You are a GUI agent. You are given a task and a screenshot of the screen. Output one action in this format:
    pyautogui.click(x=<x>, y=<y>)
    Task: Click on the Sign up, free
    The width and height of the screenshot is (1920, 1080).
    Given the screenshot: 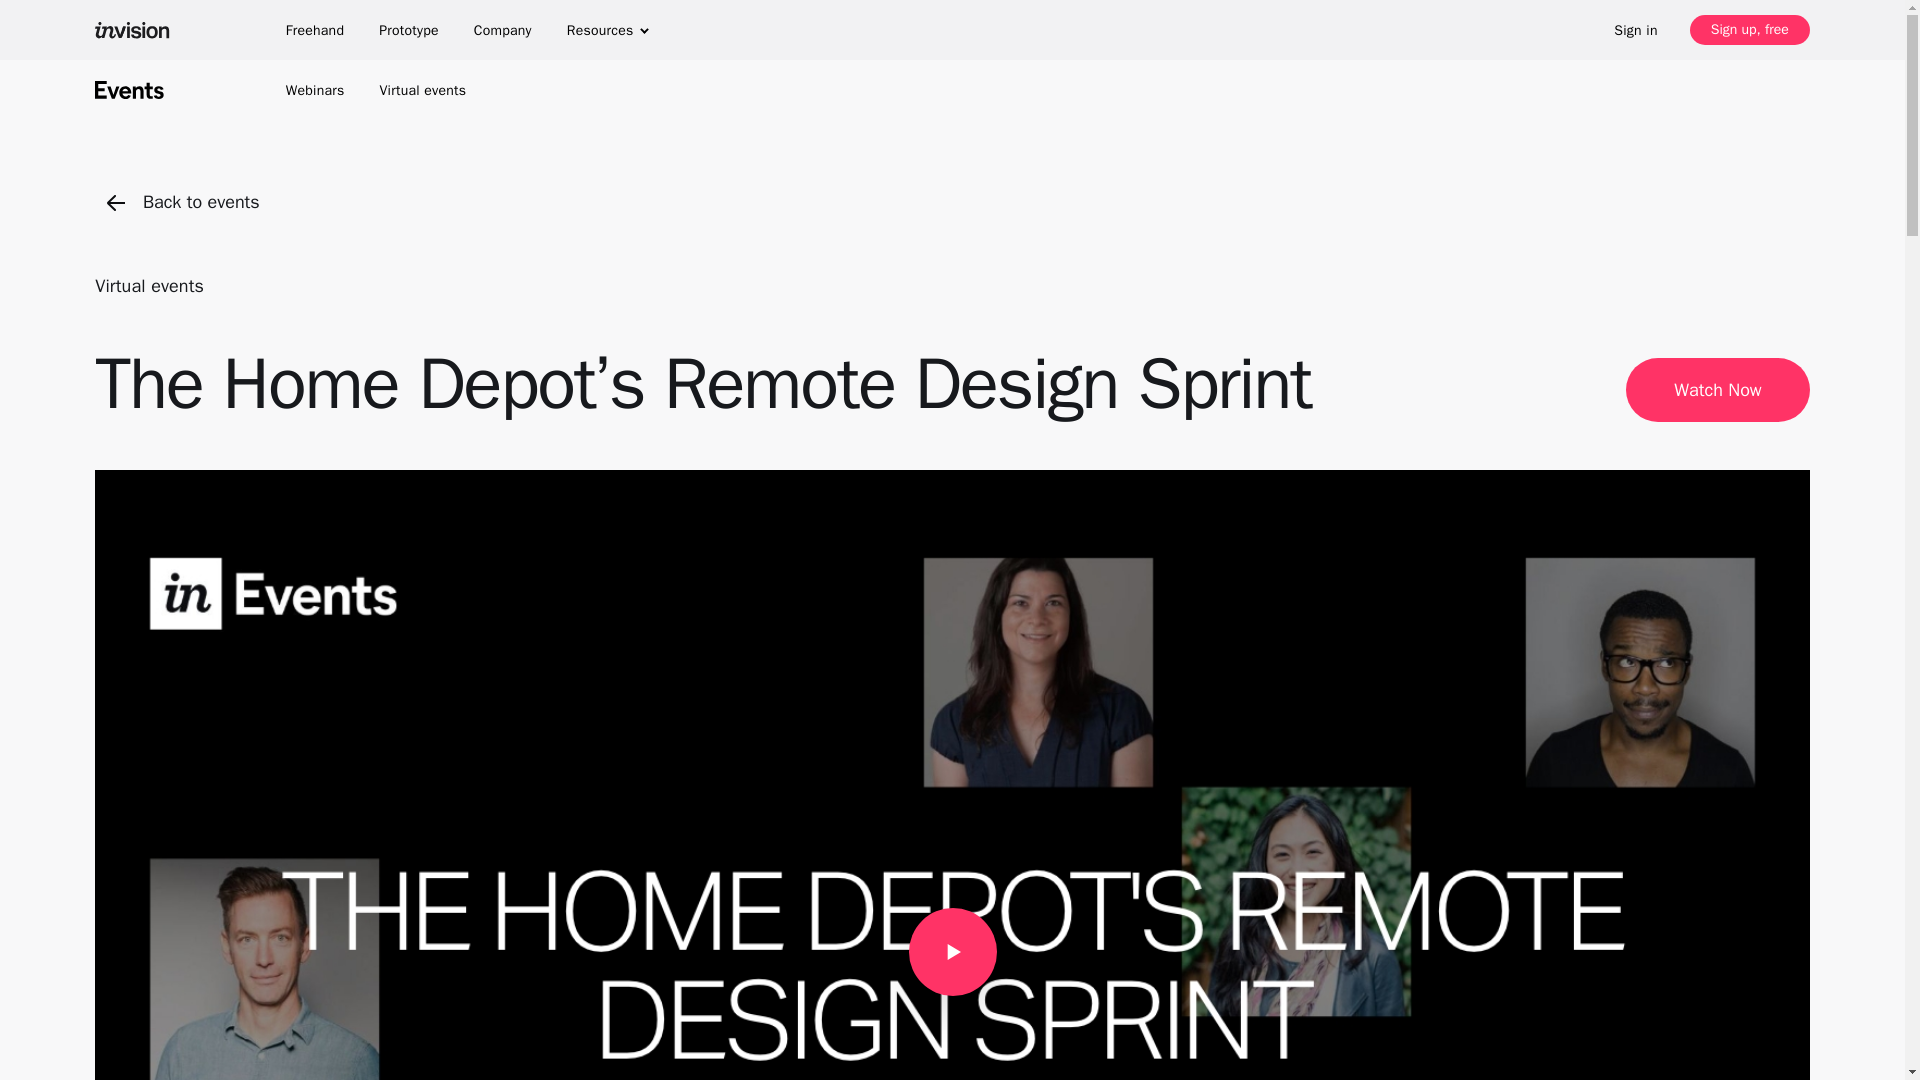 What is the action you would take?
    pyautogui.click(x=1750, y=30)
    